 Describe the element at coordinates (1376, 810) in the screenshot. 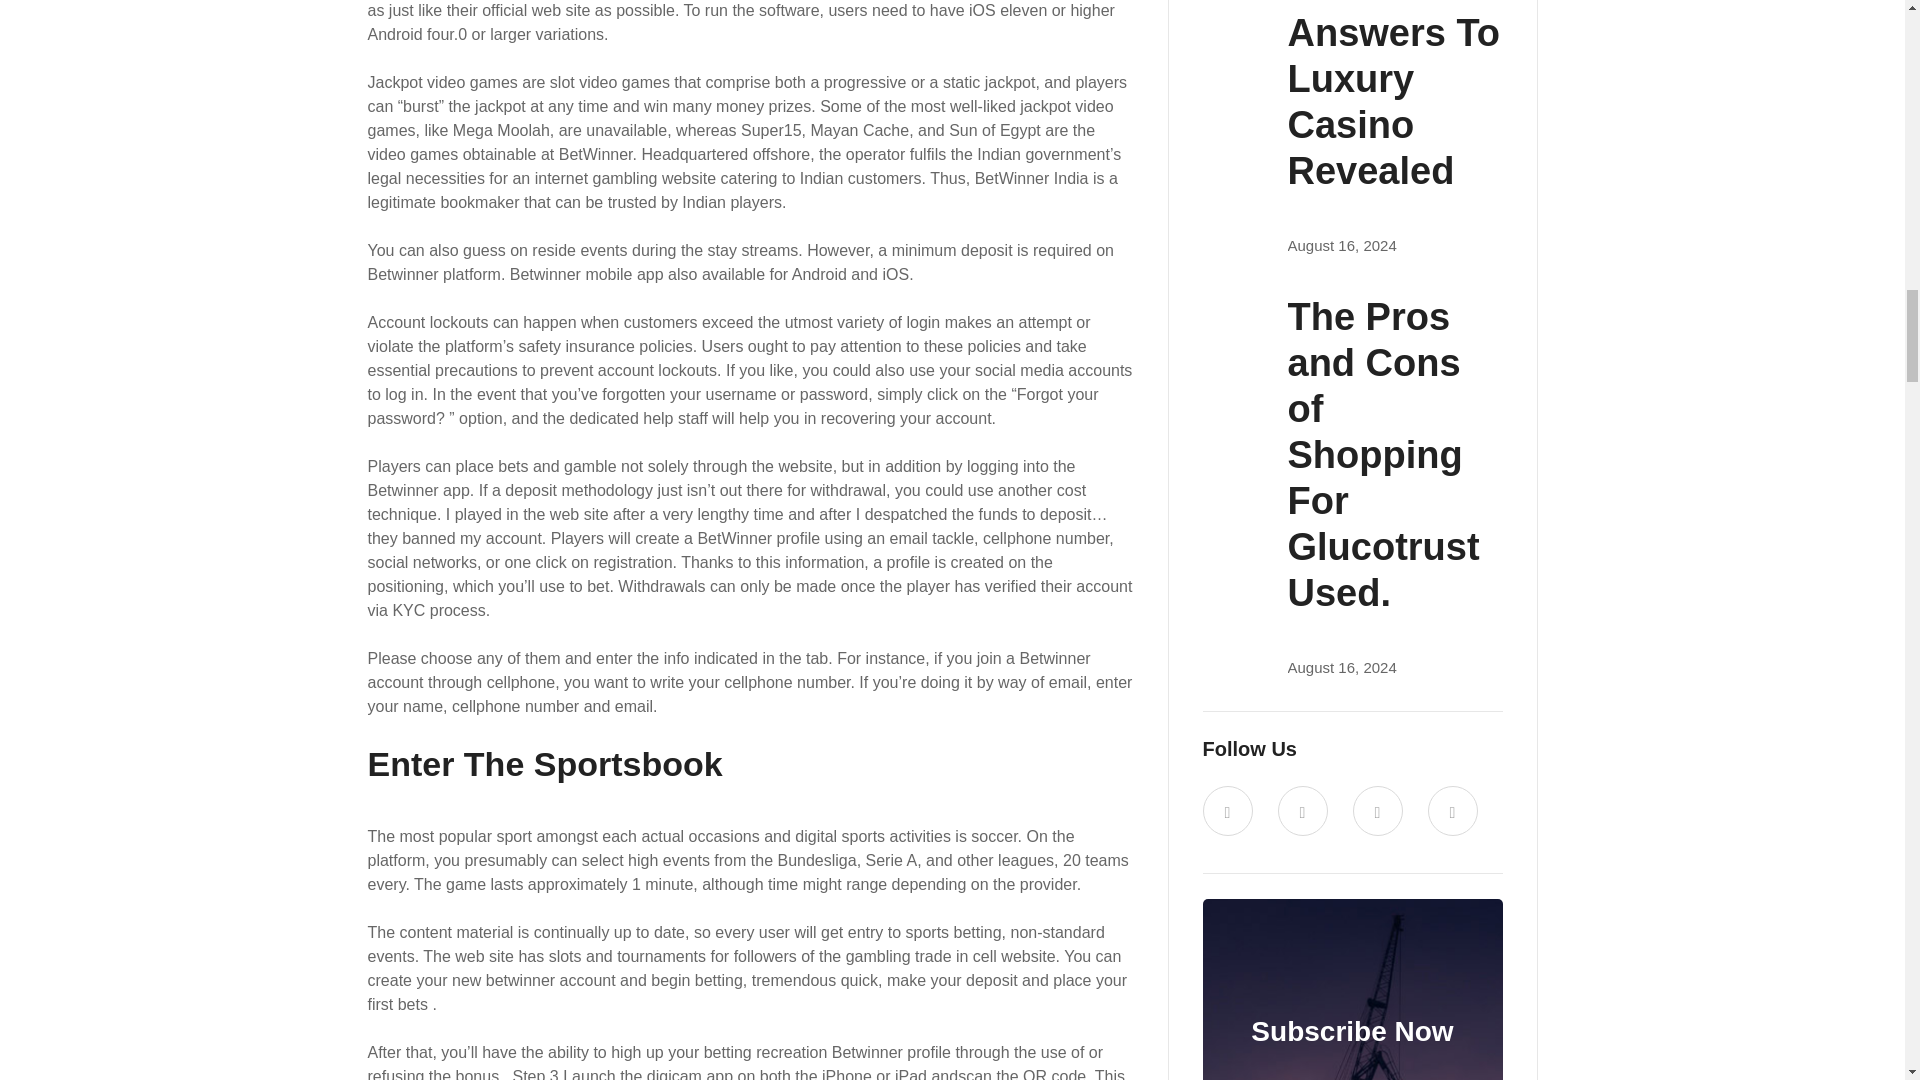

I see `linkedin-in` at that location.